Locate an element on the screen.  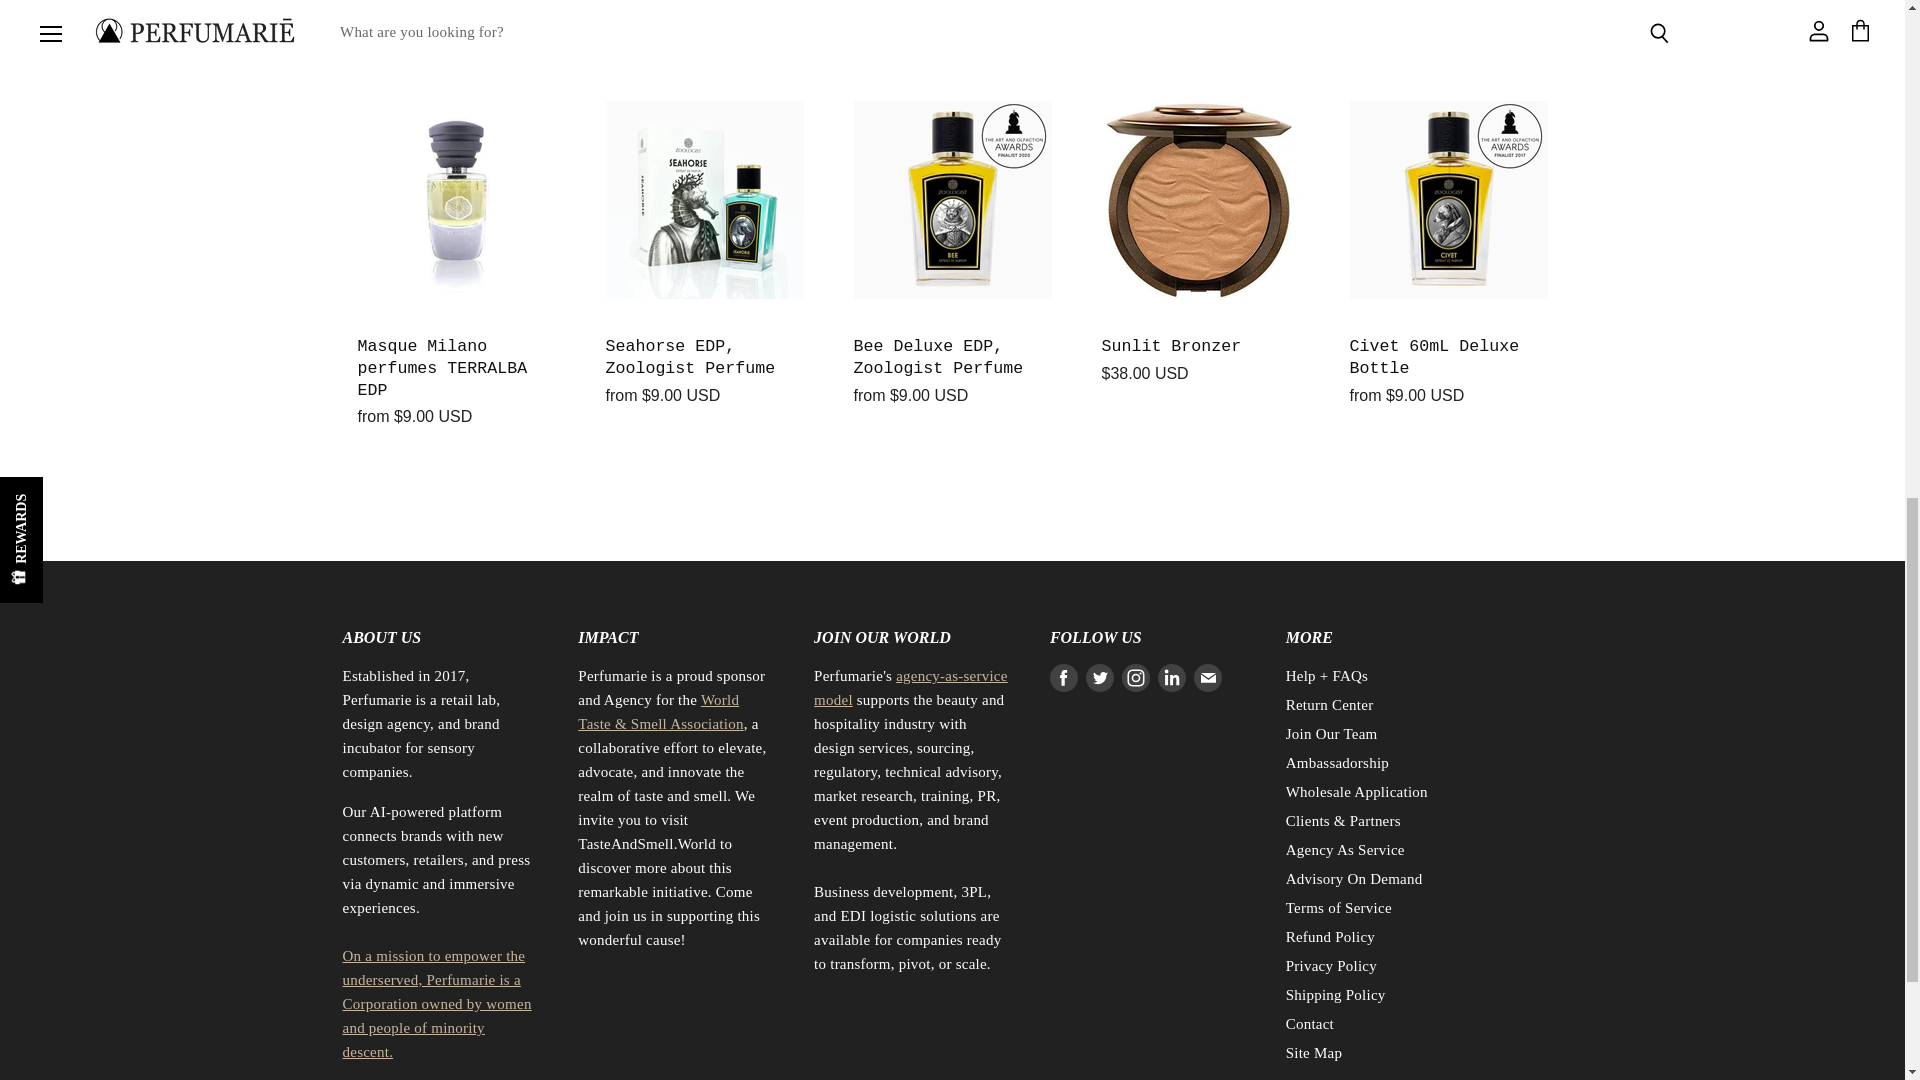
Twitter is located at coordinates (1100, 677).